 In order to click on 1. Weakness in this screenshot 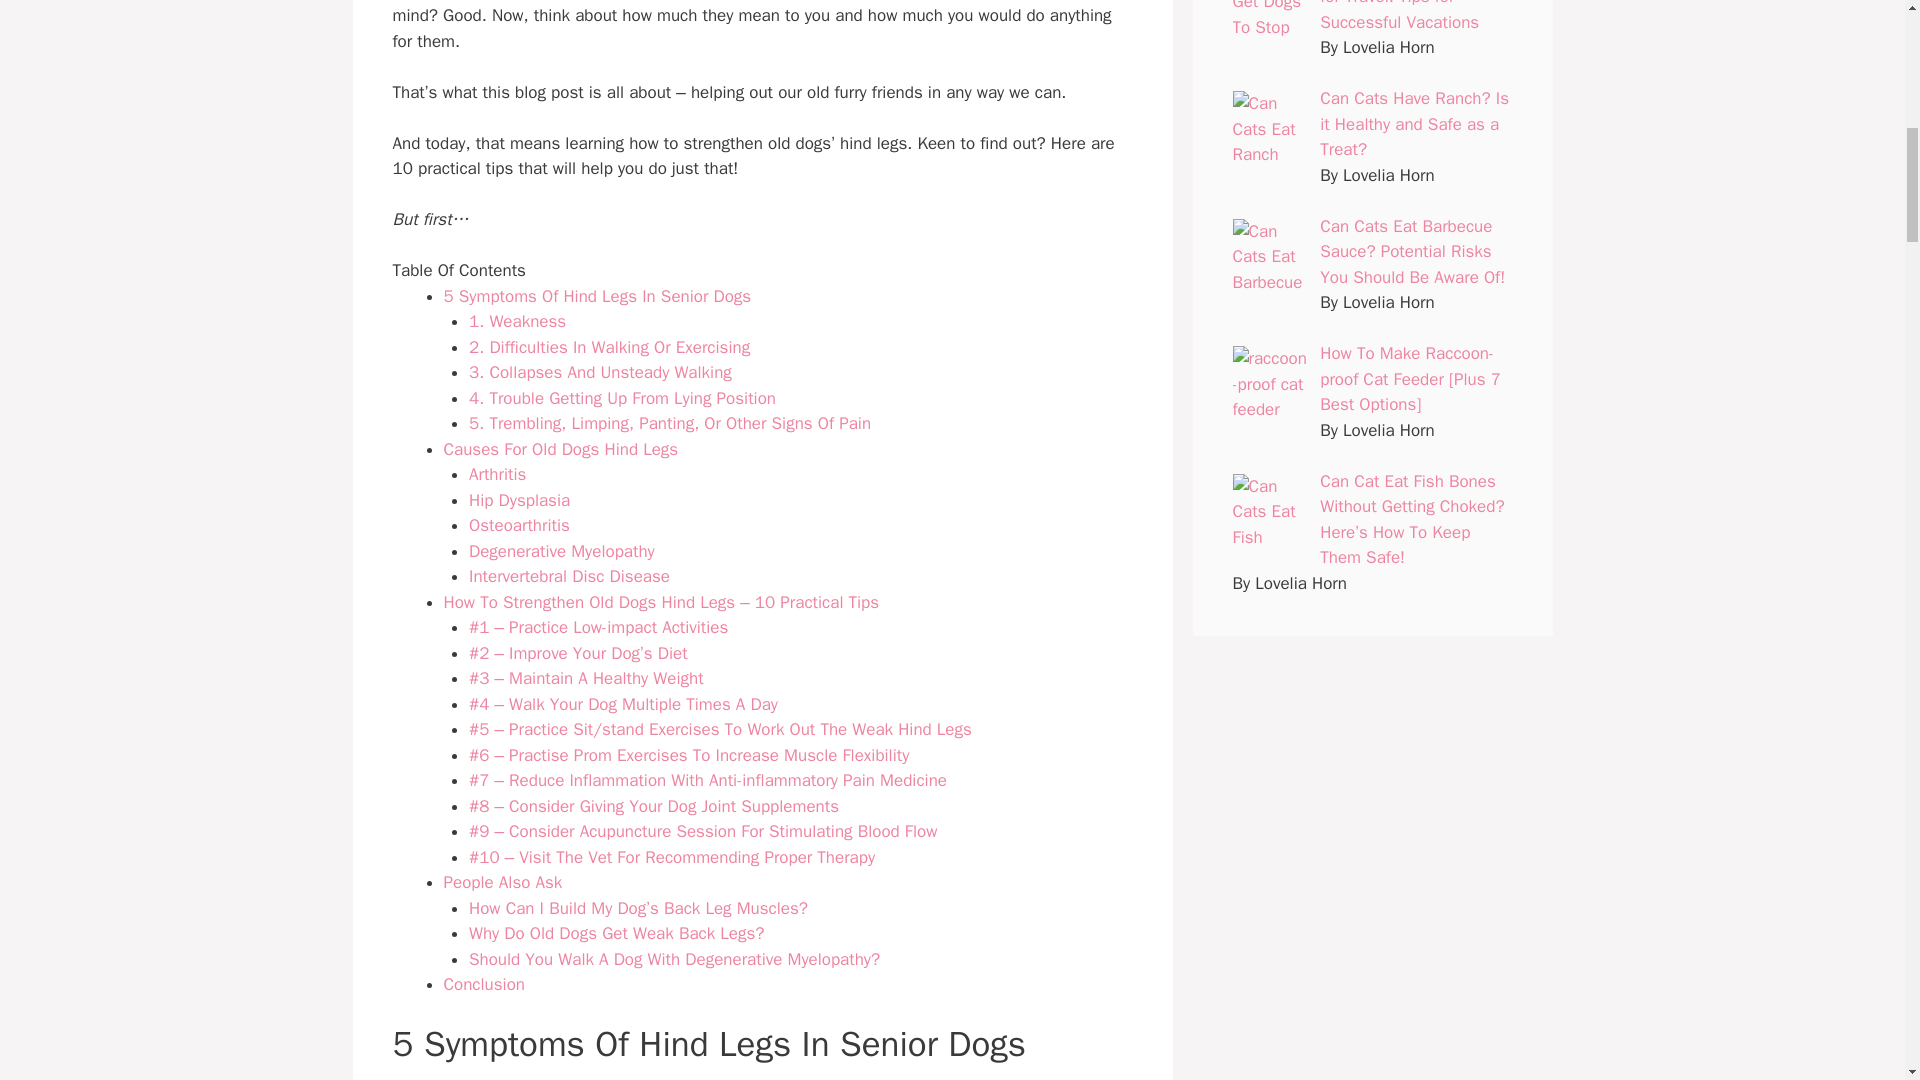, I will do `click(517, 321)`.